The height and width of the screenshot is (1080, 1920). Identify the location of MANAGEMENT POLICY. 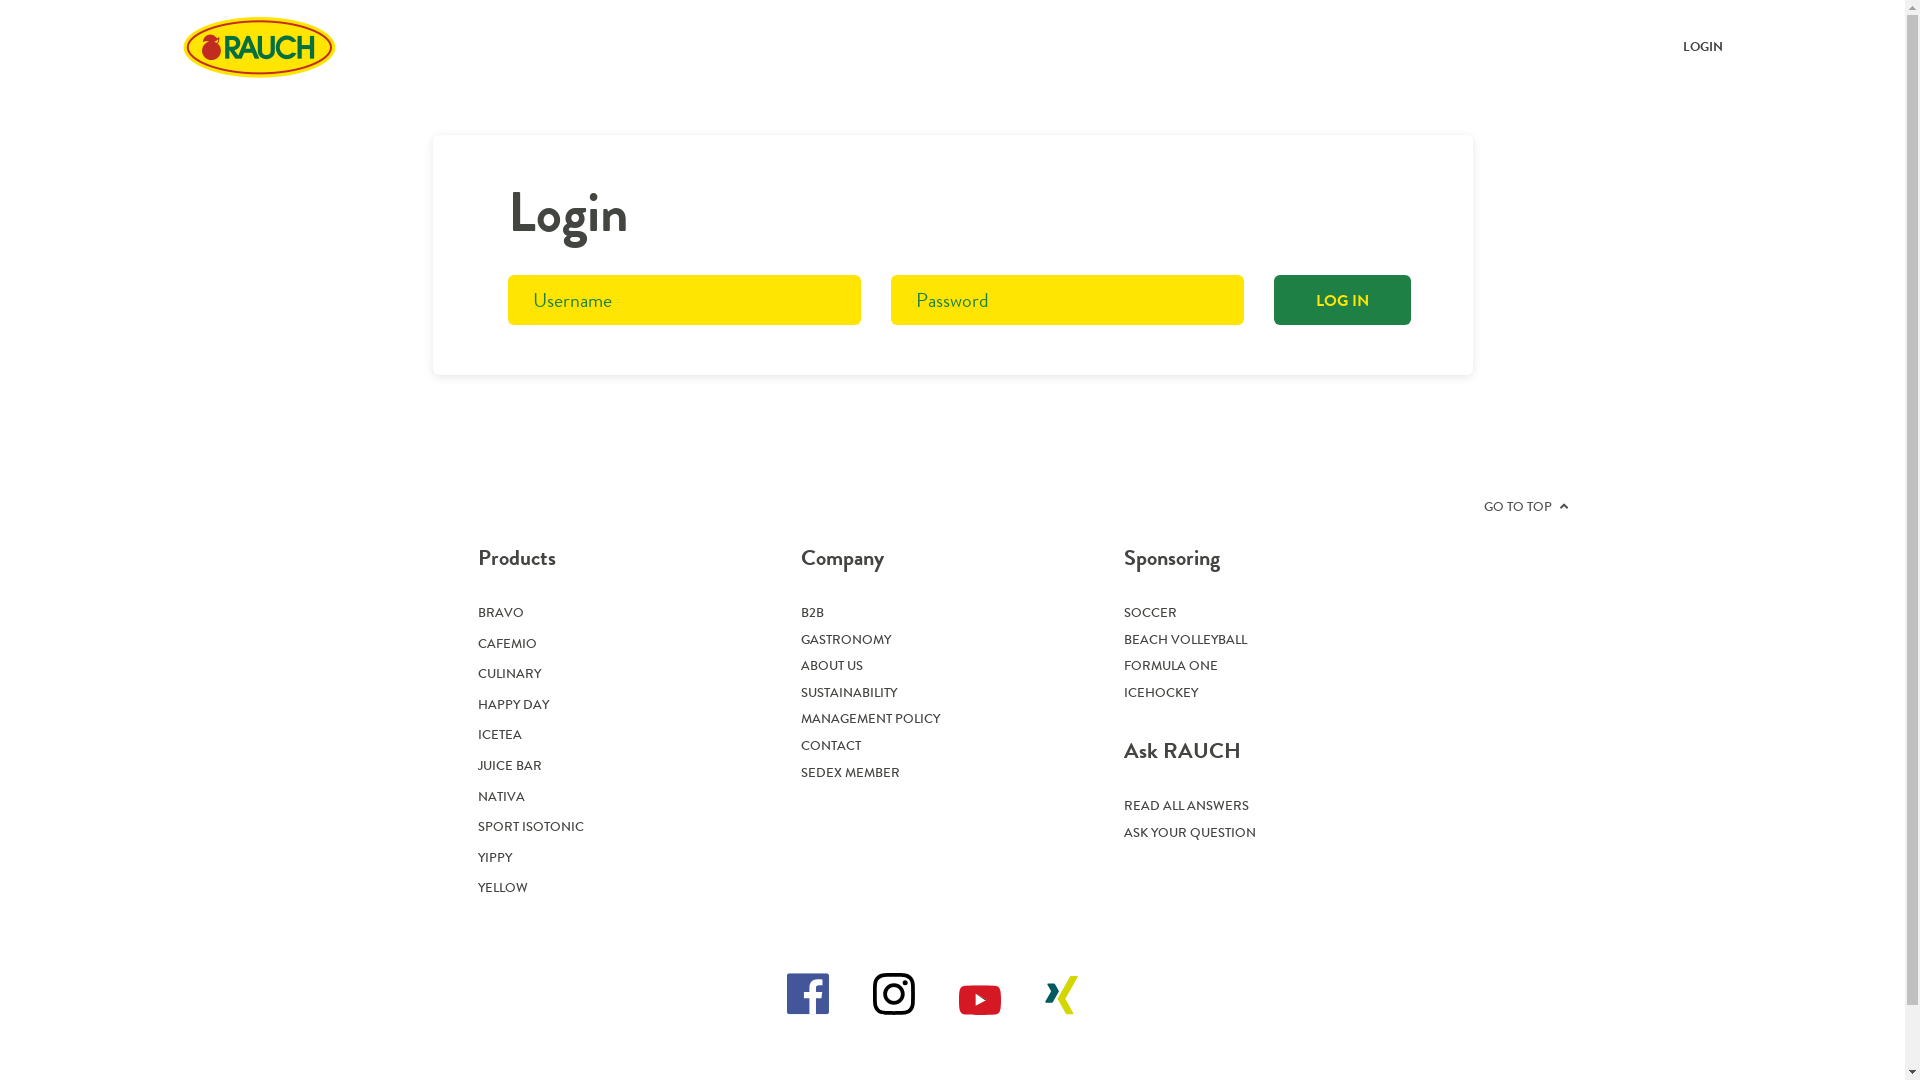
(870, 718).